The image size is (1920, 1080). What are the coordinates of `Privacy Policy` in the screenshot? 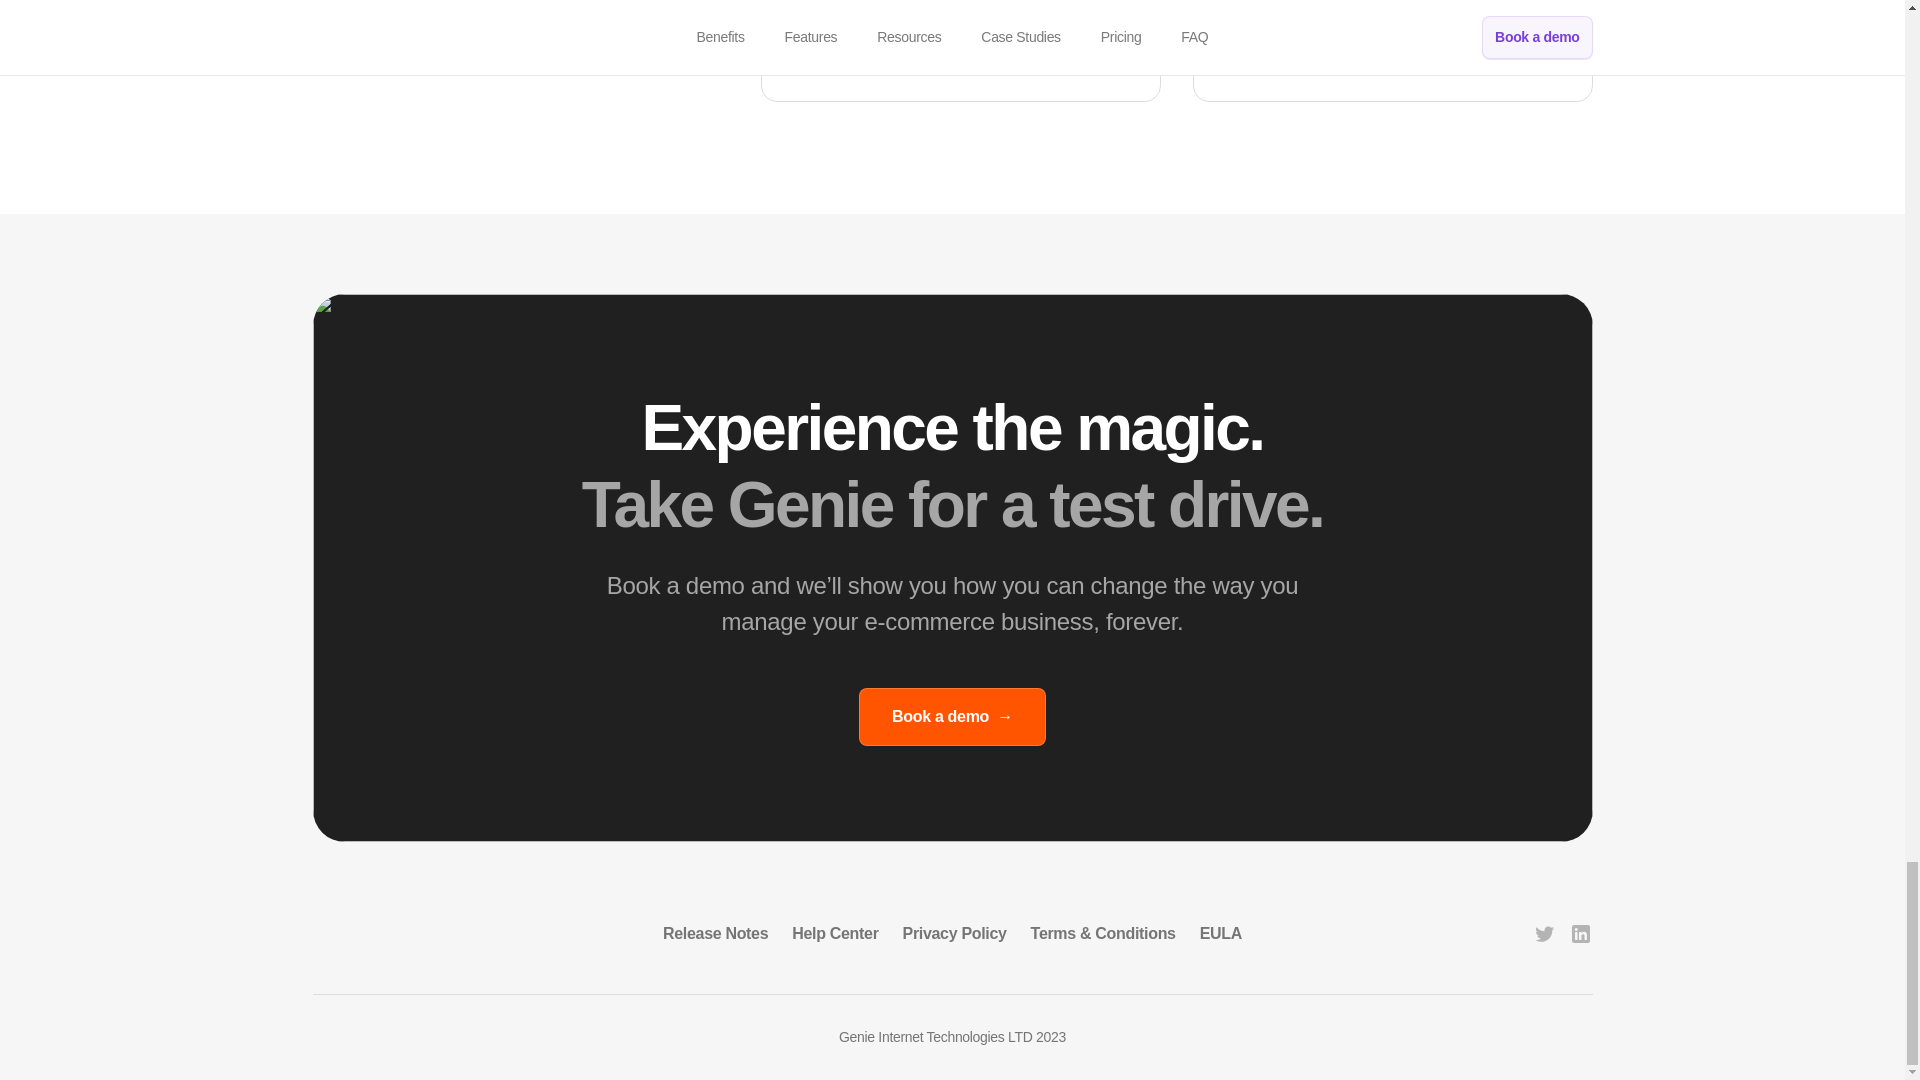 It's located at (954, 934).